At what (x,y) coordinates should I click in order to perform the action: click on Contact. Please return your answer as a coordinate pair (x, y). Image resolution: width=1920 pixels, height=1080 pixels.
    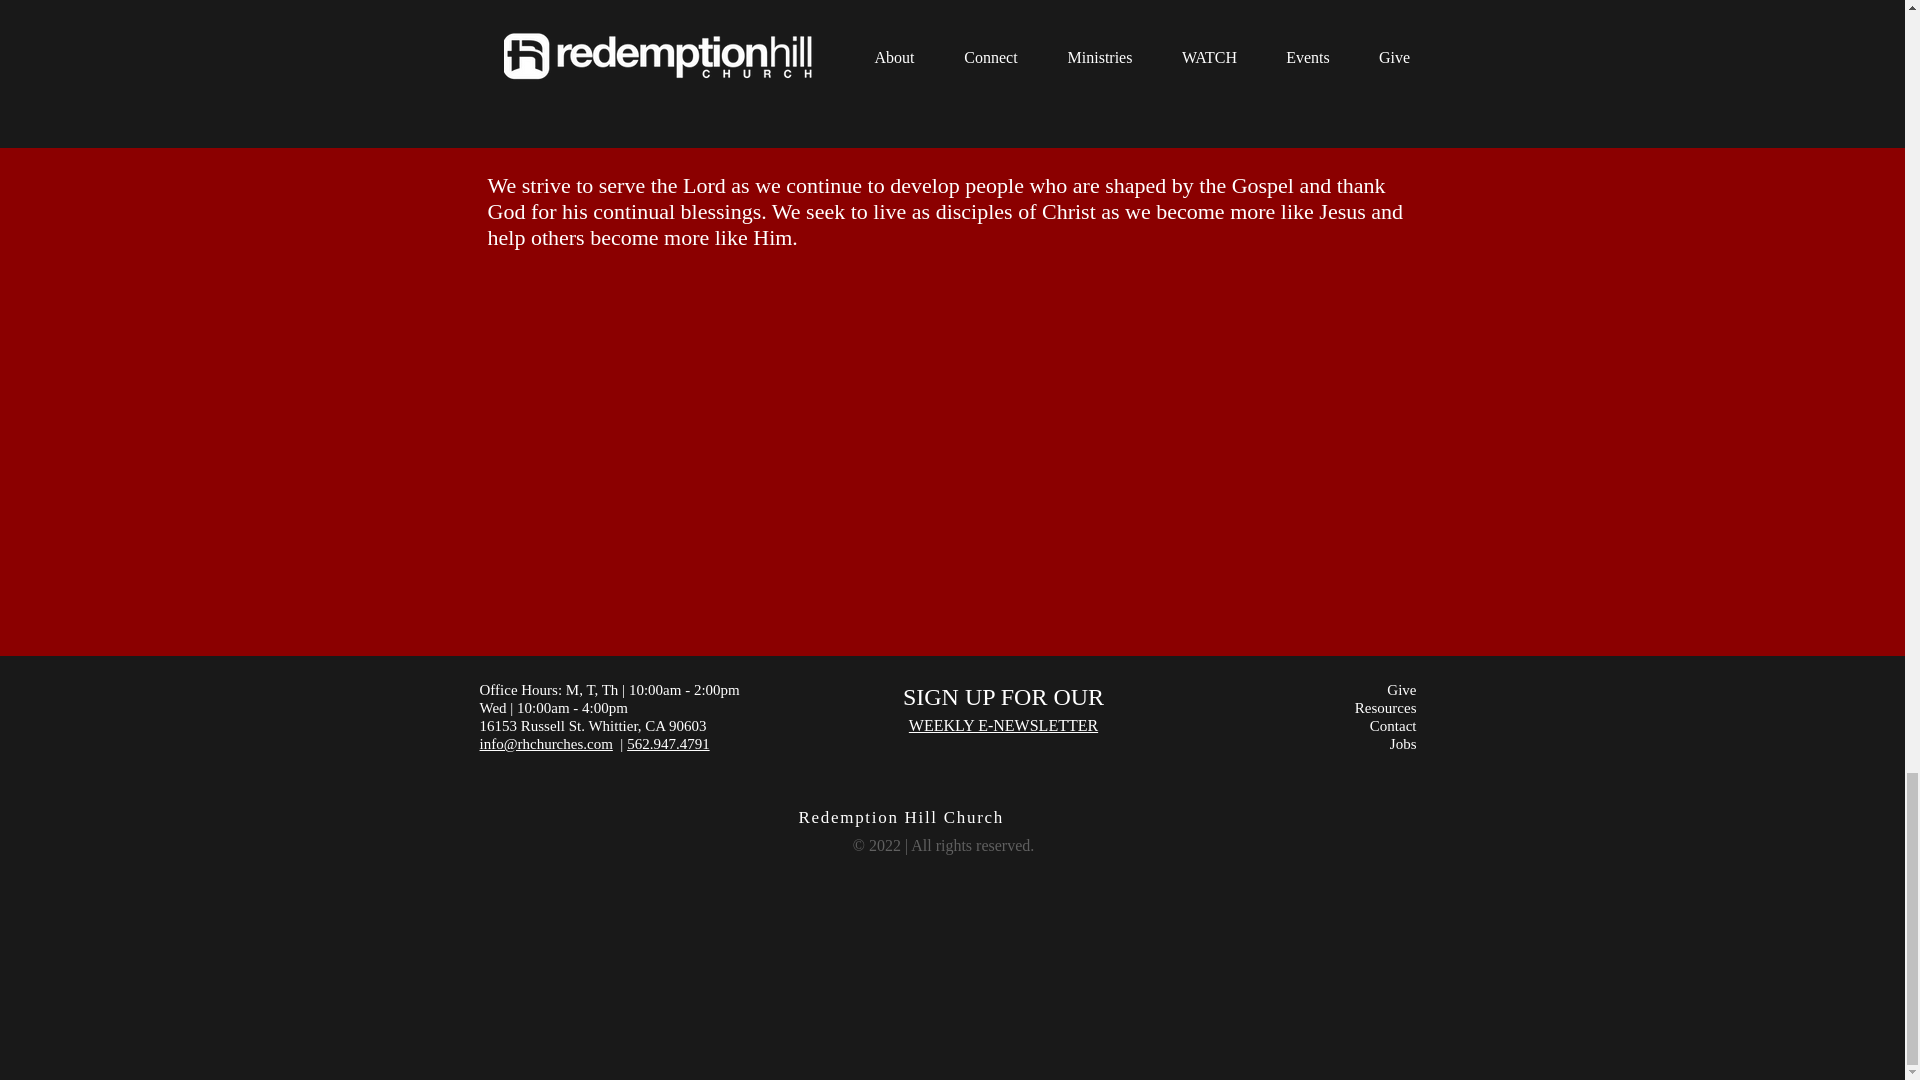
    Looking at the image, I should click on (1393, 726).